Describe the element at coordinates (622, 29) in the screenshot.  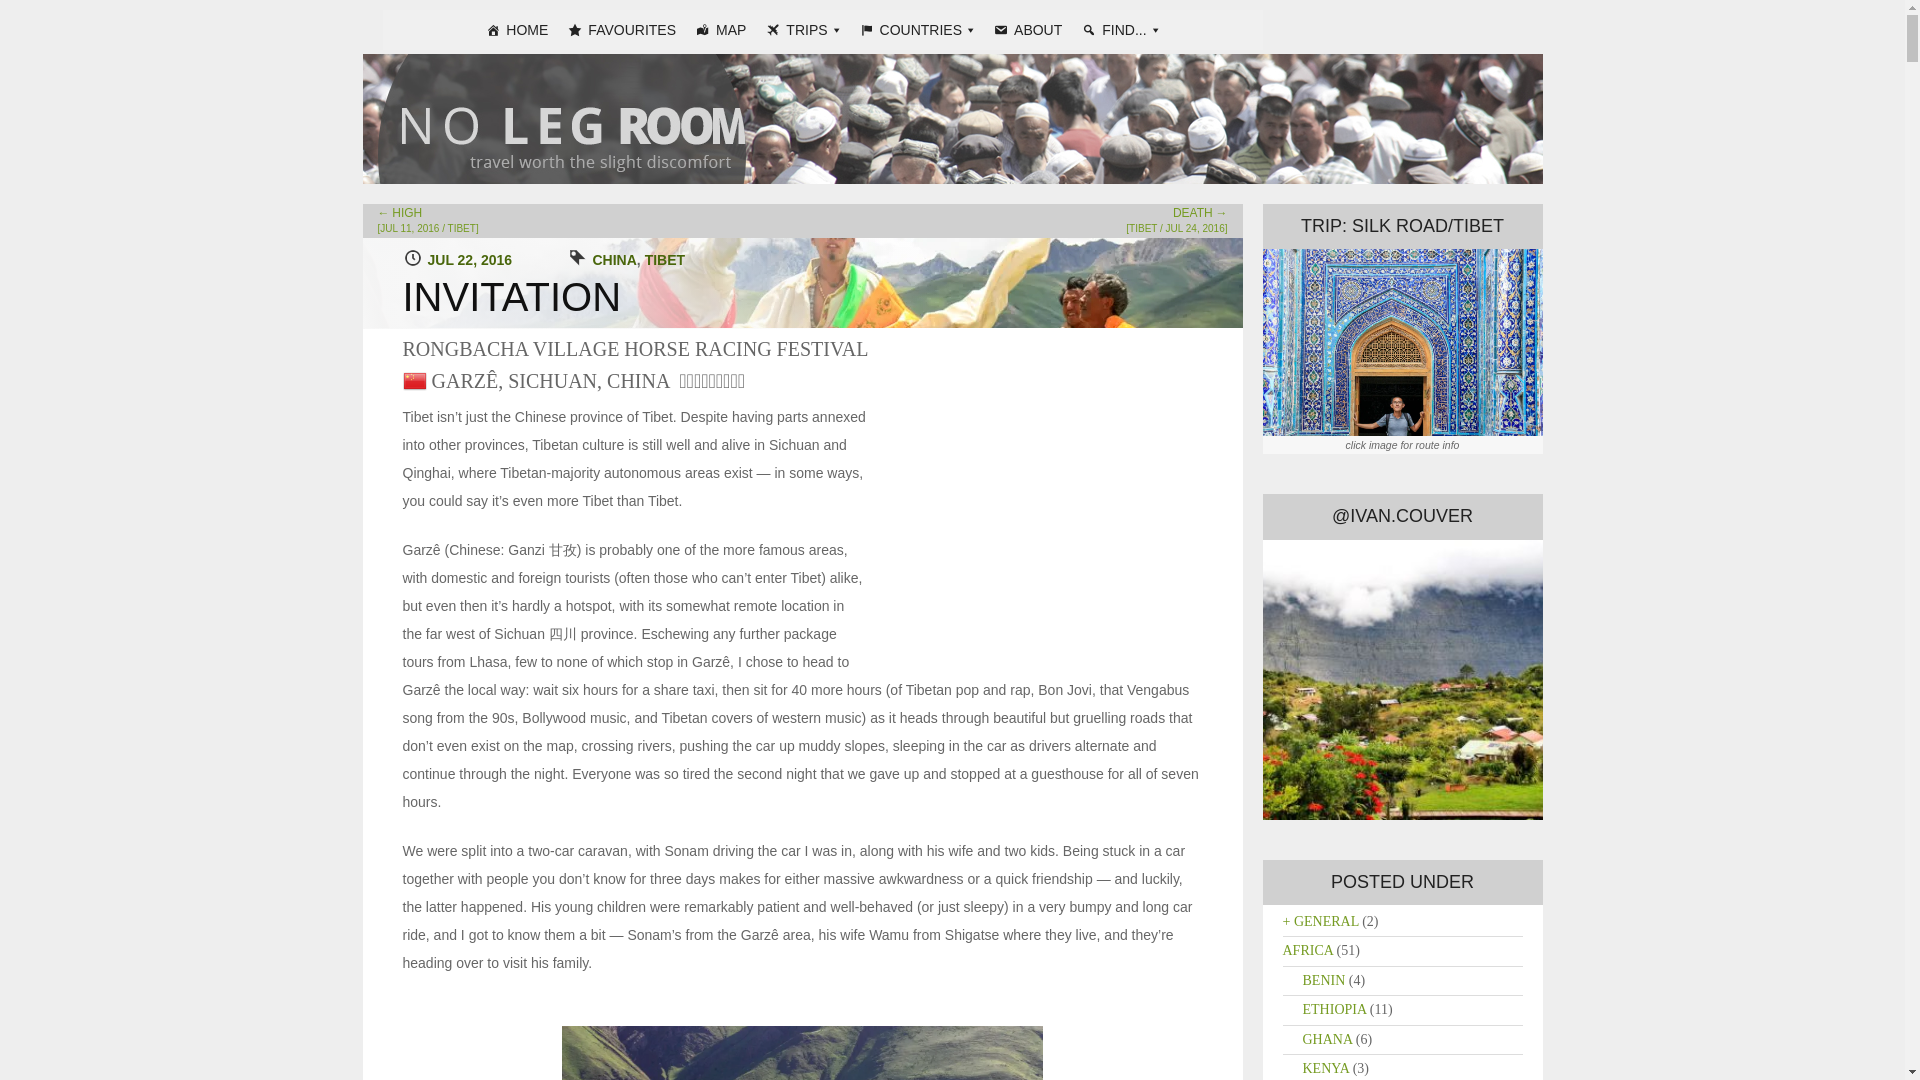
I see `FAVOURITES` at that location.